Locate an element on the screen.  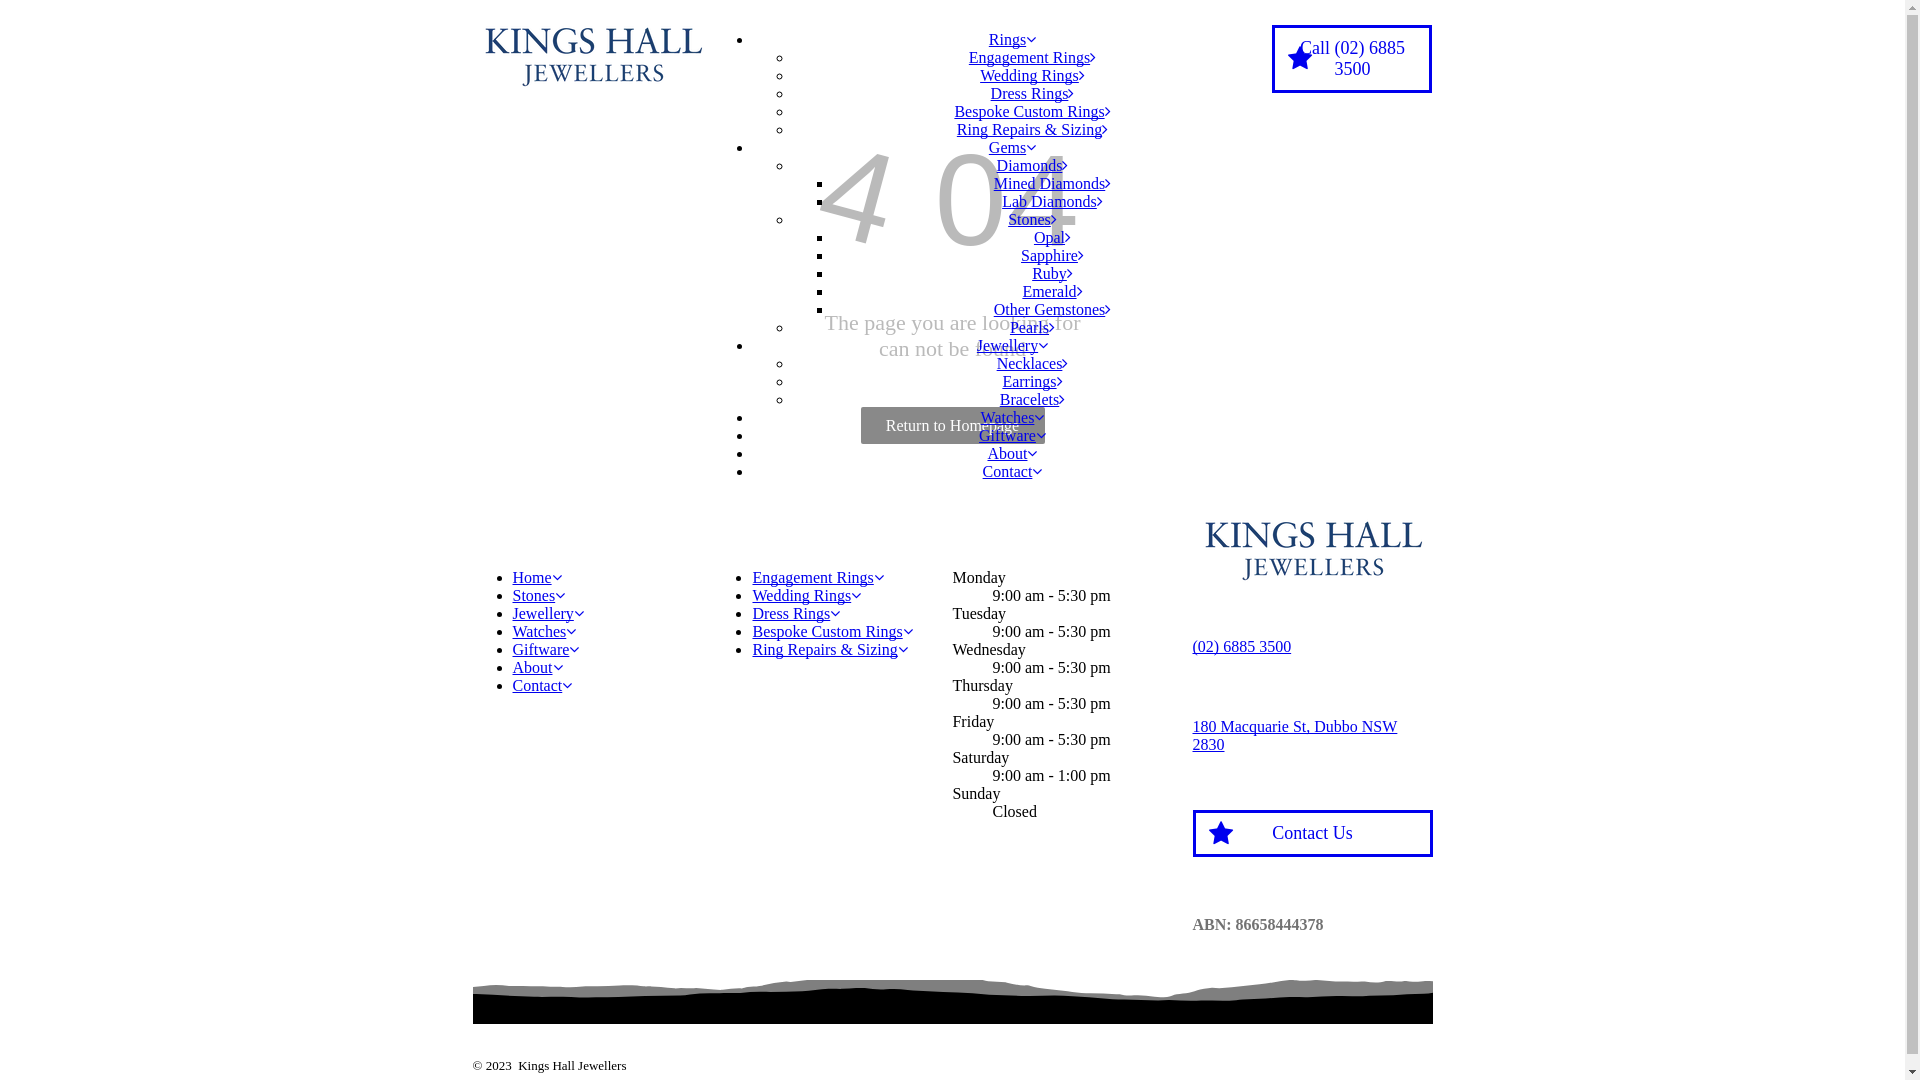
Opal is located at coordinates (1052, 238).